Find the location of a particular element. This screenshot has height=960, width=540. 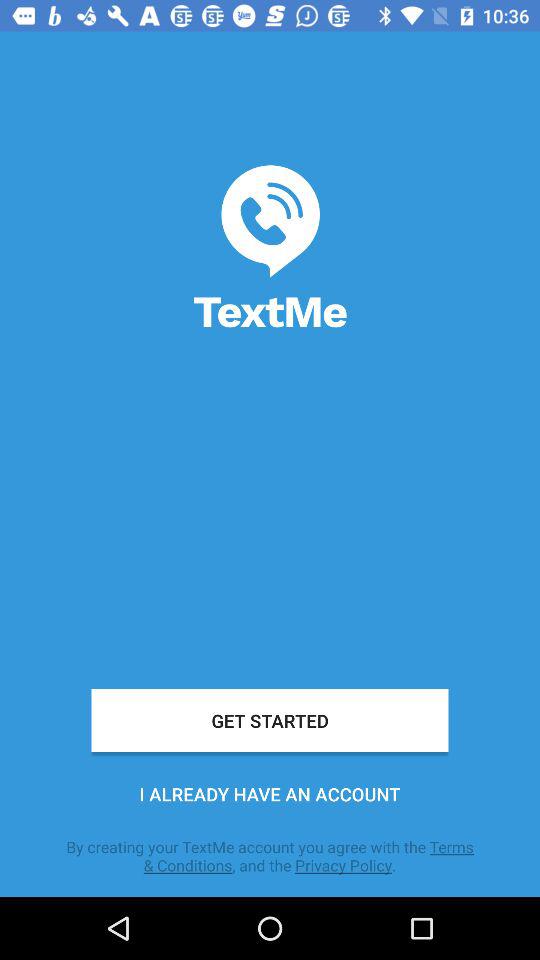

scroll until the by creating your item is located at coordinates (270, 856).